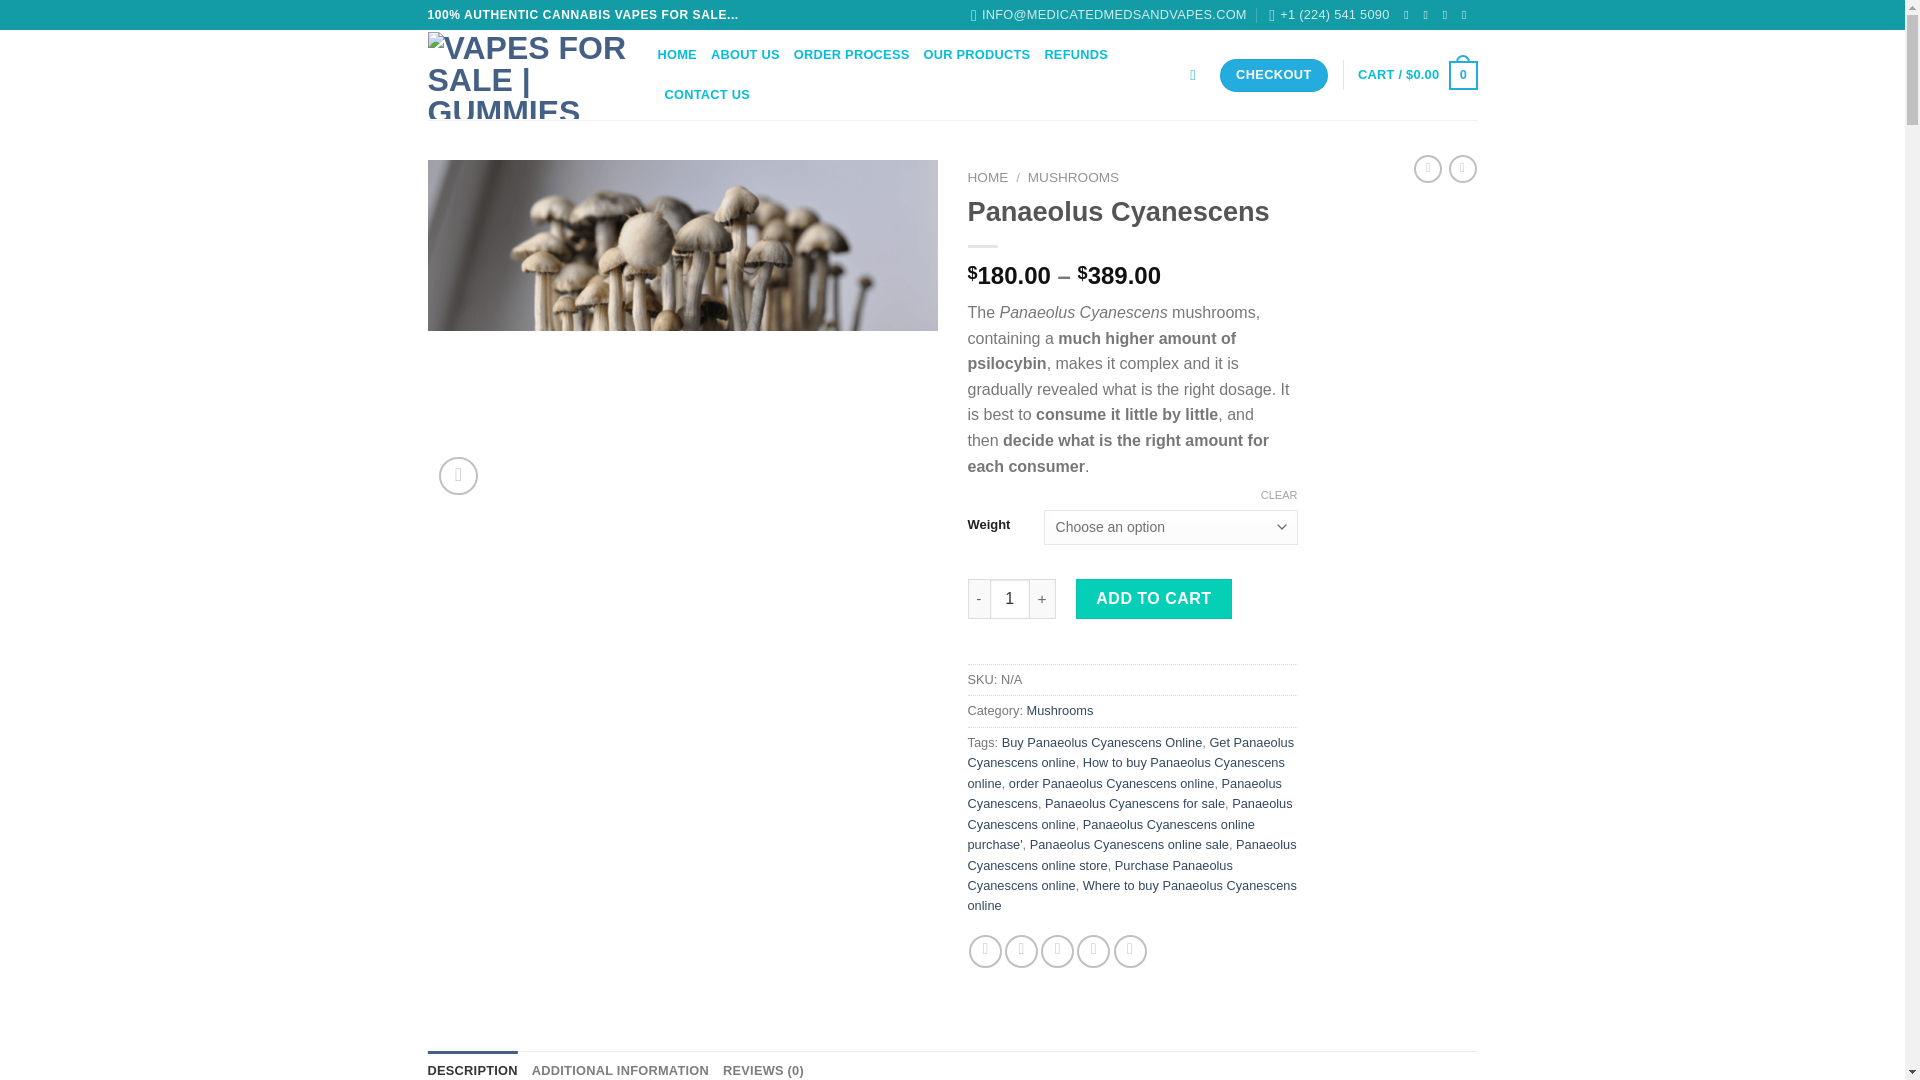 Image resolution: width=1920 pixels, height=1080 pixels. What do you see at coordinates (1010, 598) in the screenshot?
I see `1` at bounding box center [1010, 598].